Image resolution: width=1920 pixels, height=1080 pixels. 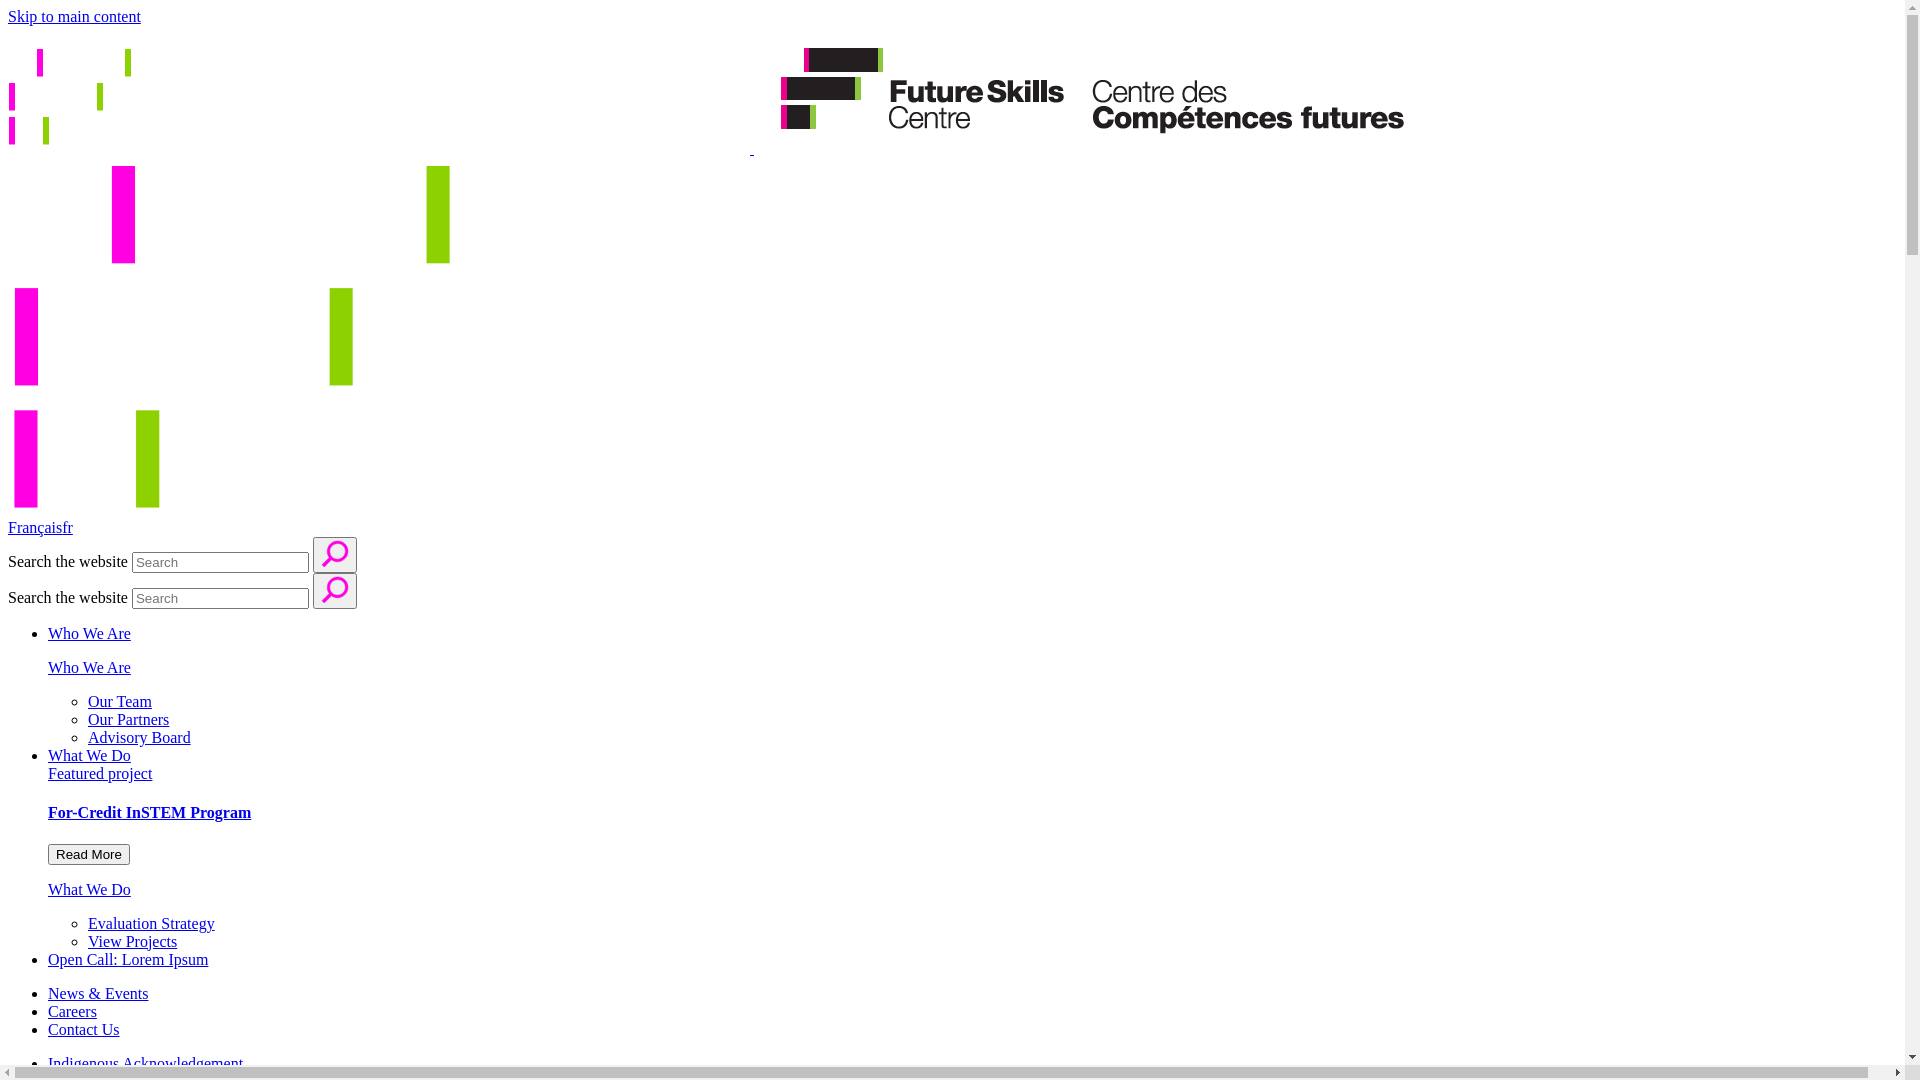 I want to click on What We Do, so click(x=90, y=756).